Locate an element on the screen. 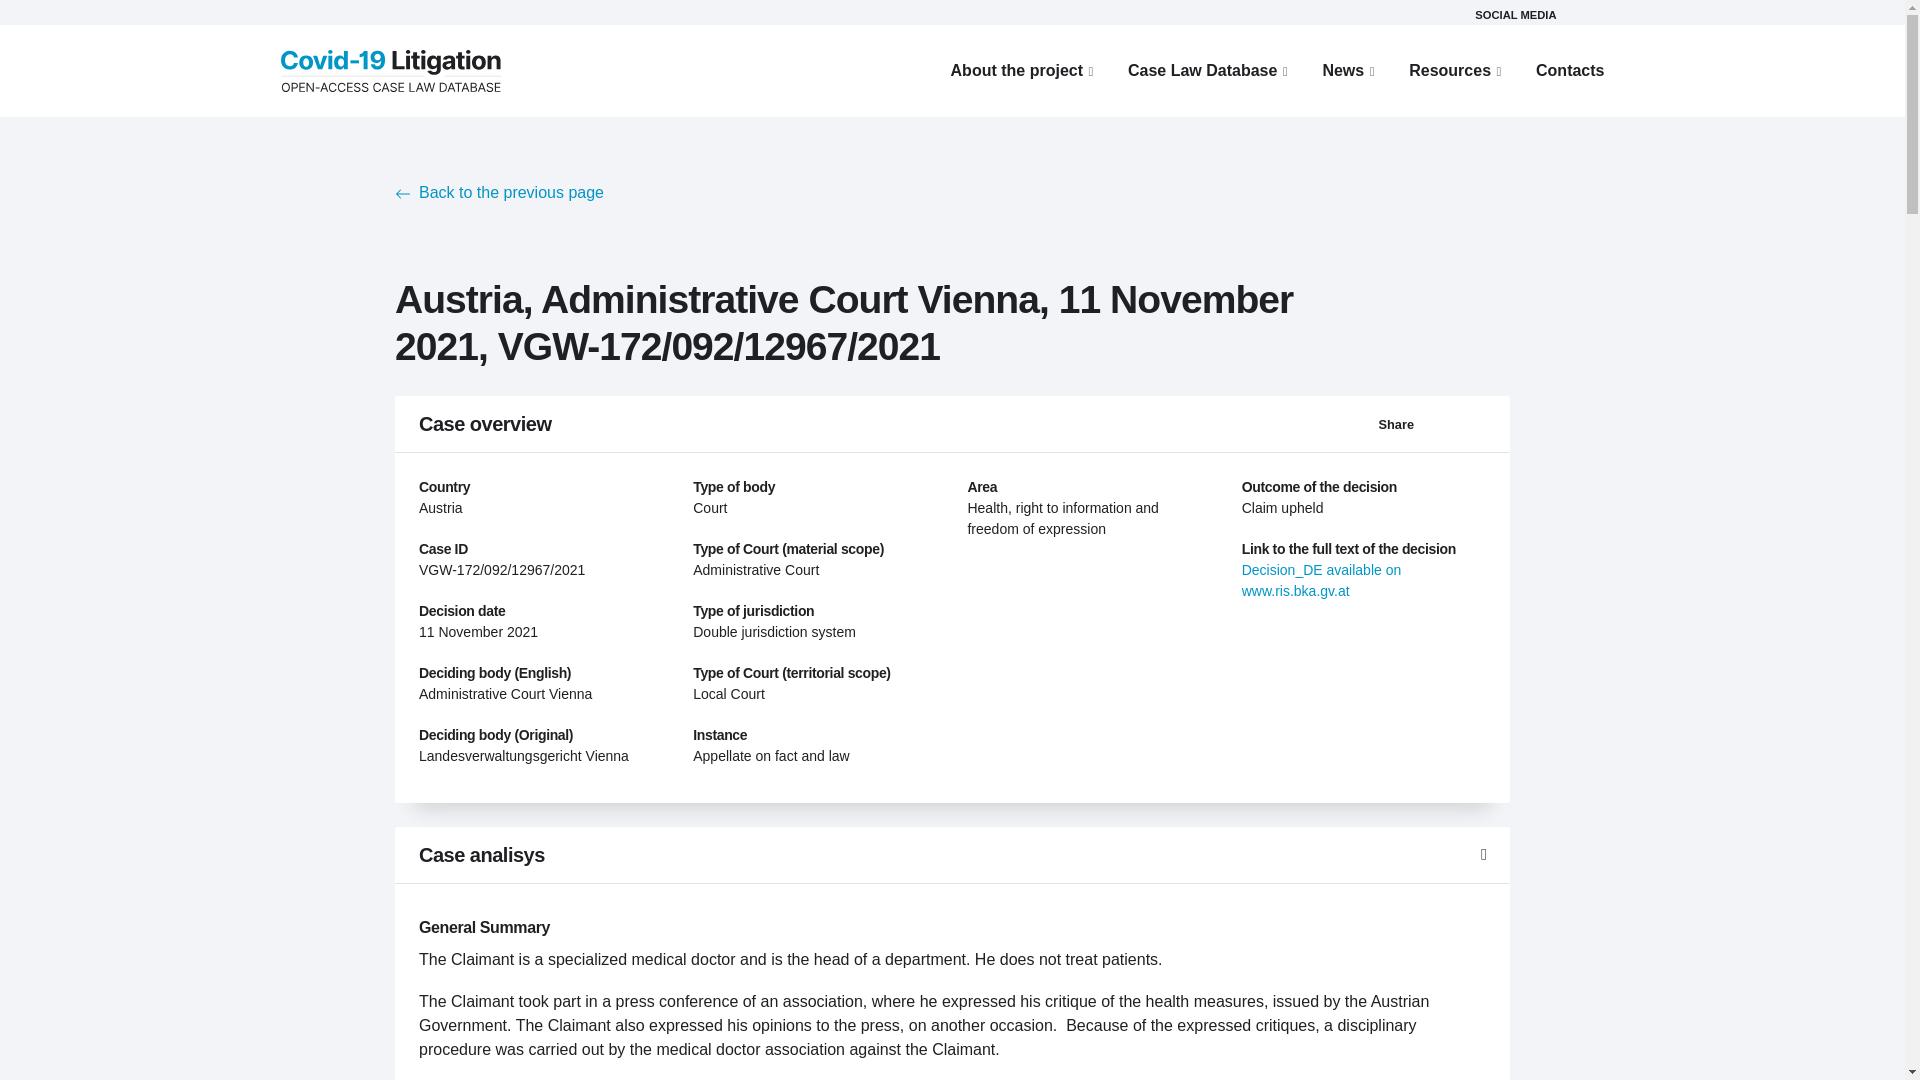 The image size is (1920, 1080). Case analisys is located at coordinates (952, 855).